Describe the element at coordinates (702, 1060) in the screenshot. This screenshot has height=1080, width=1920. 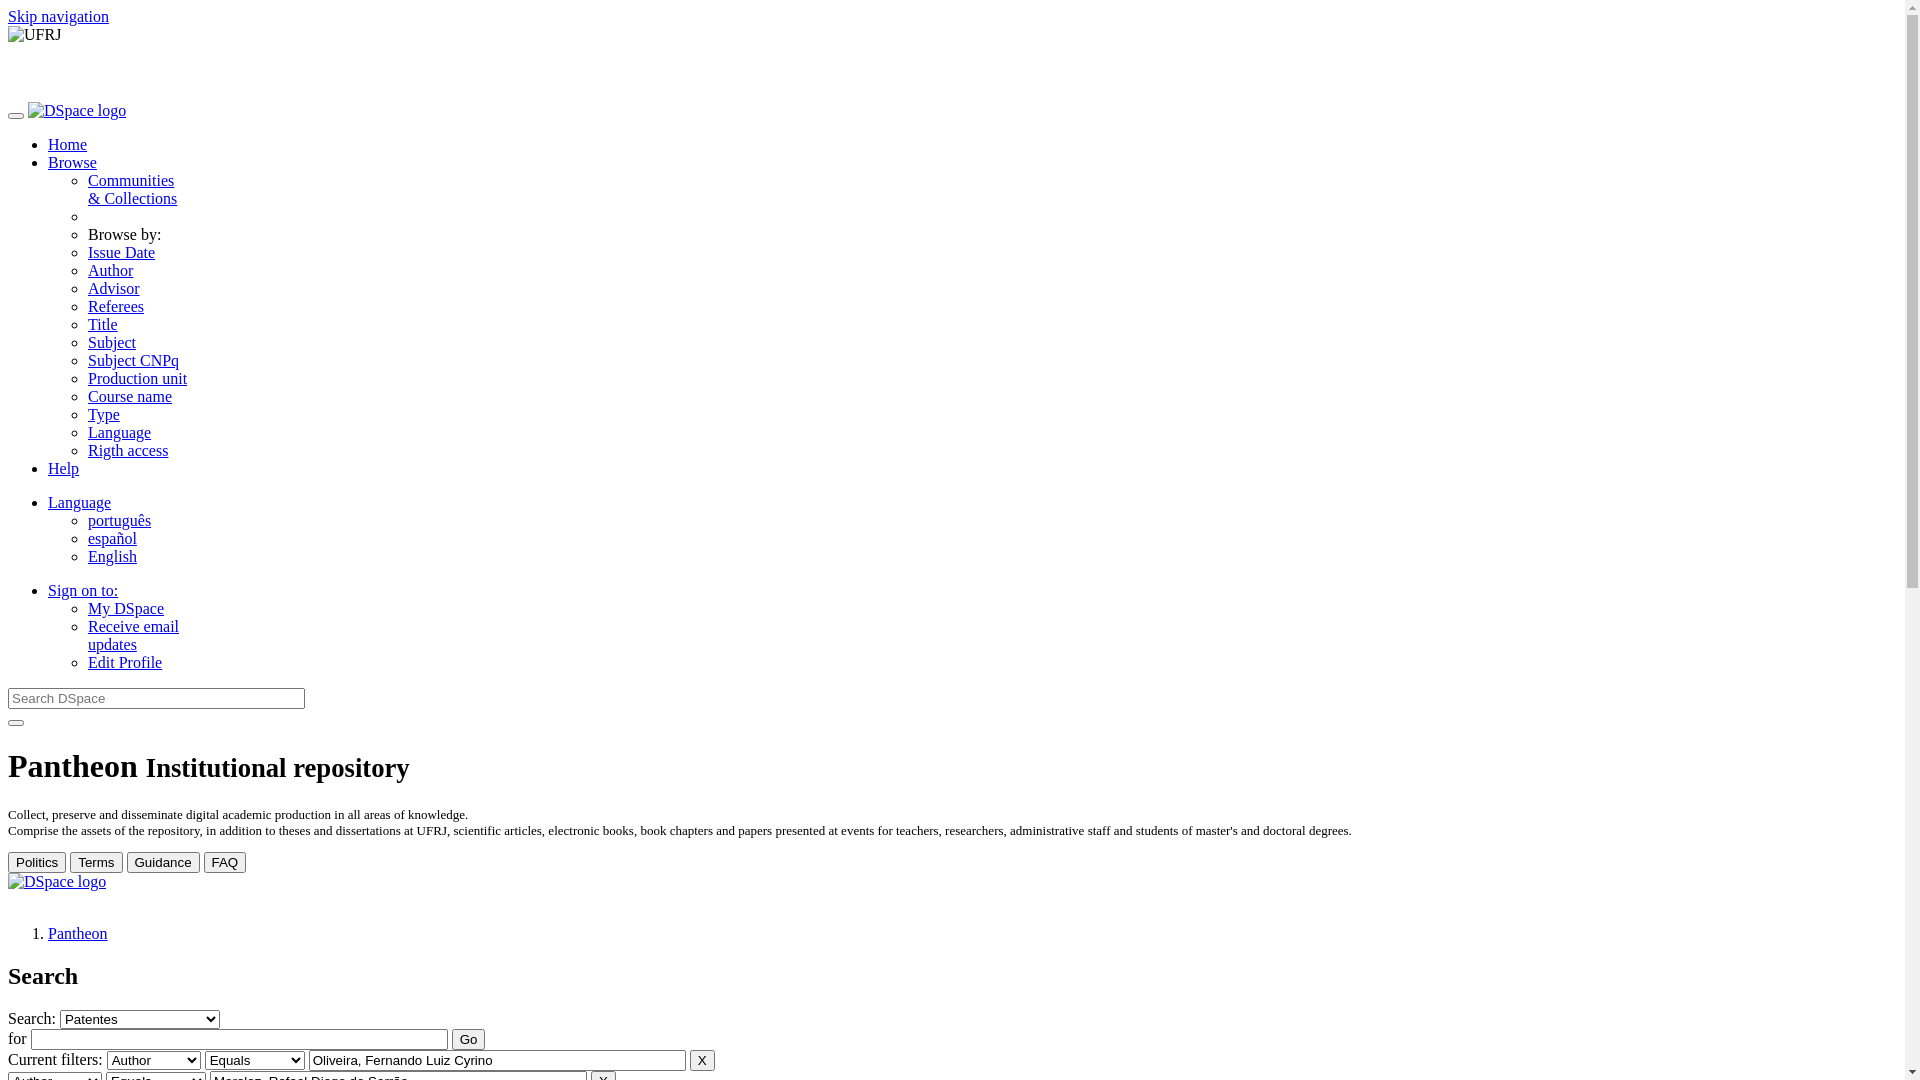
I see `X` at that location.